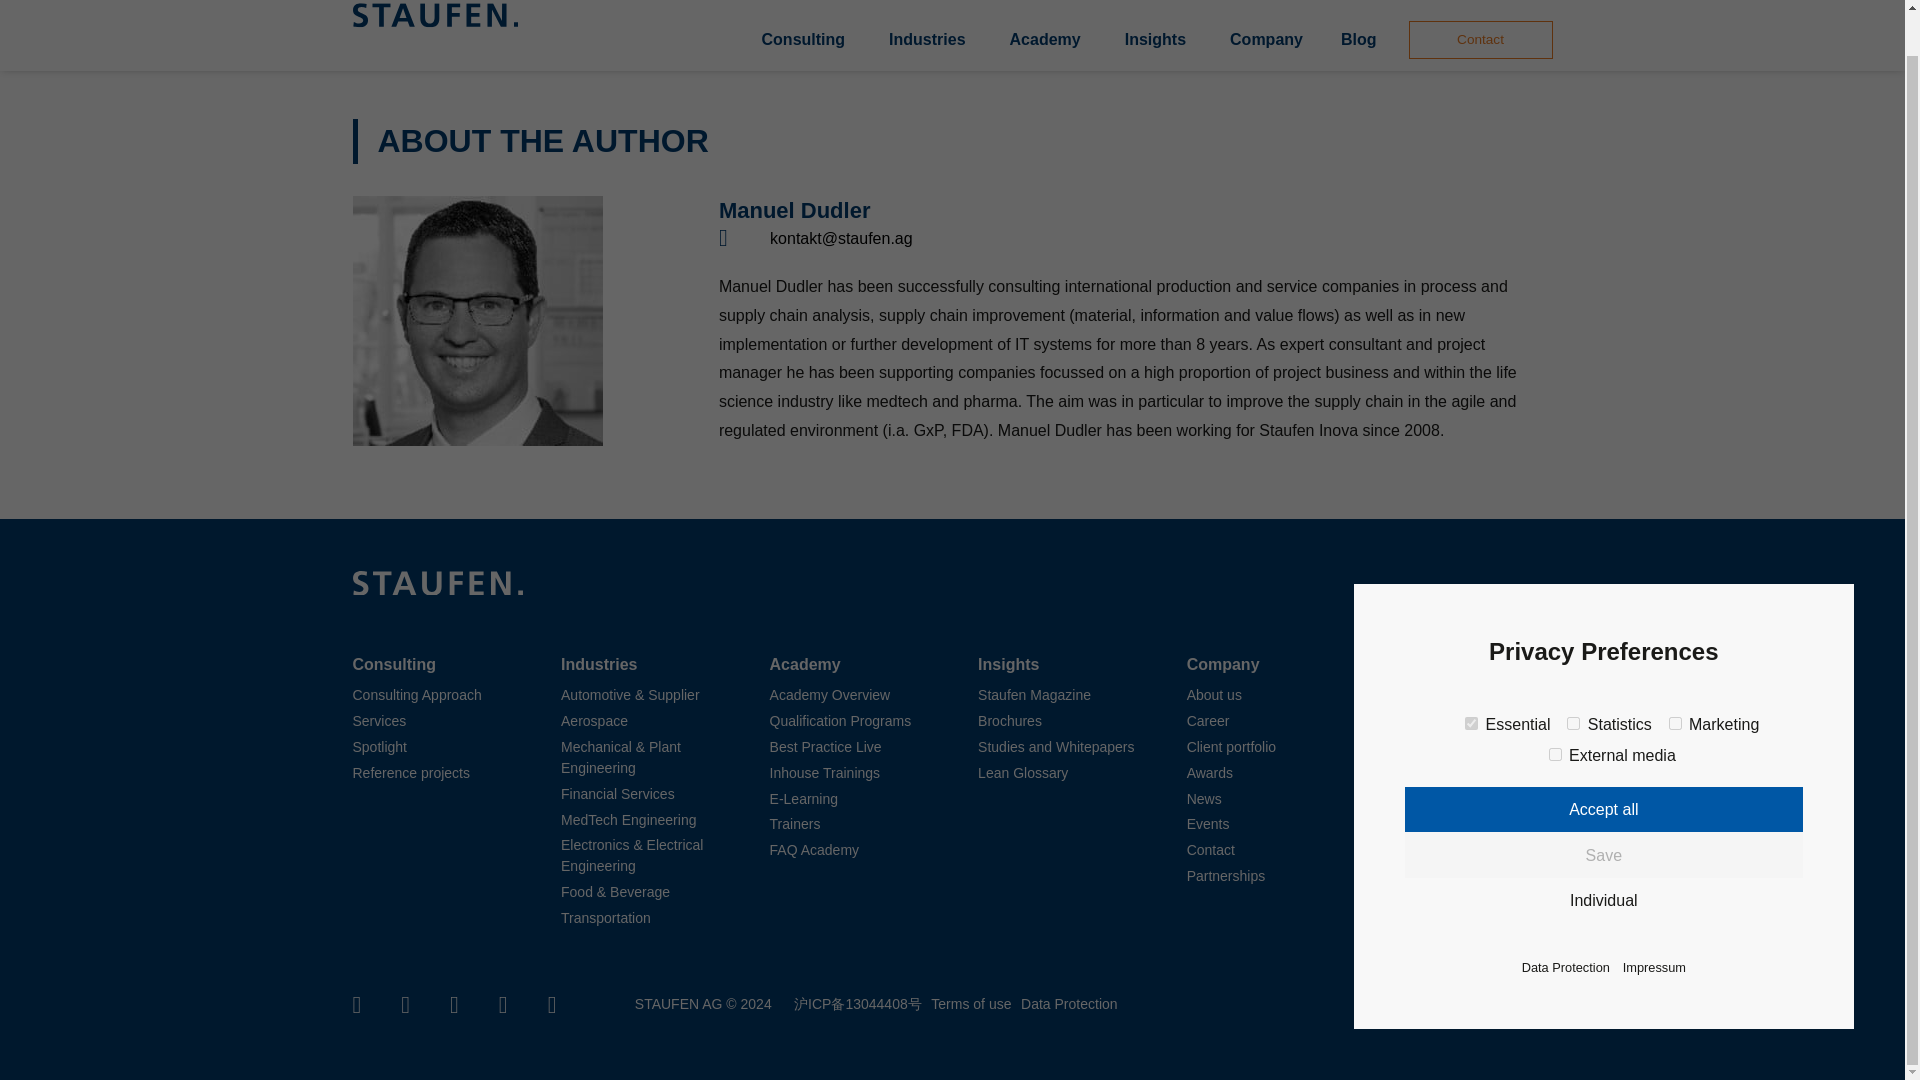 Image resolution: width=1920 pixels, height=1080 pixels. What do you see at coordinates (1471, 678) in the screenshot?
I see `on` at bounding box center [1471, 678].